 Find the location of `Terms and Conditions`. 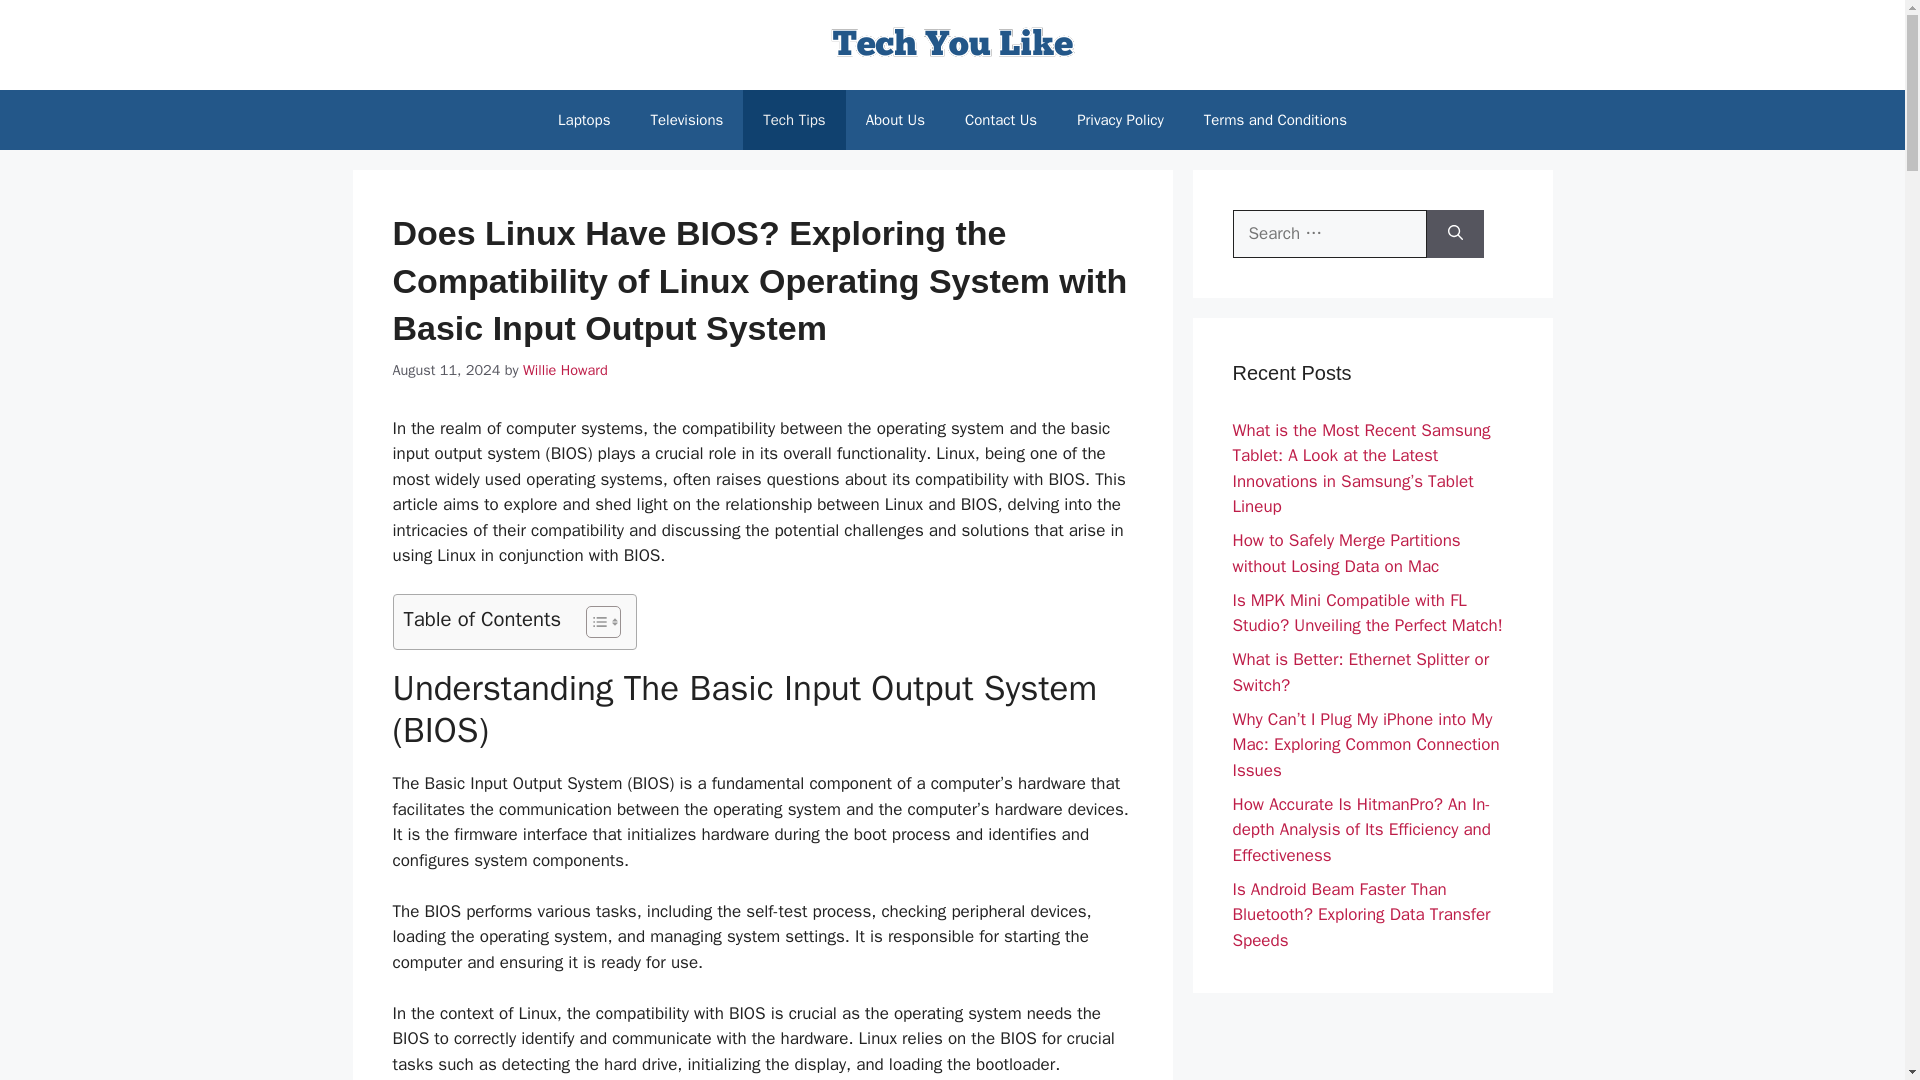

Terms and Conditions is located at coordinates (1276, 120).